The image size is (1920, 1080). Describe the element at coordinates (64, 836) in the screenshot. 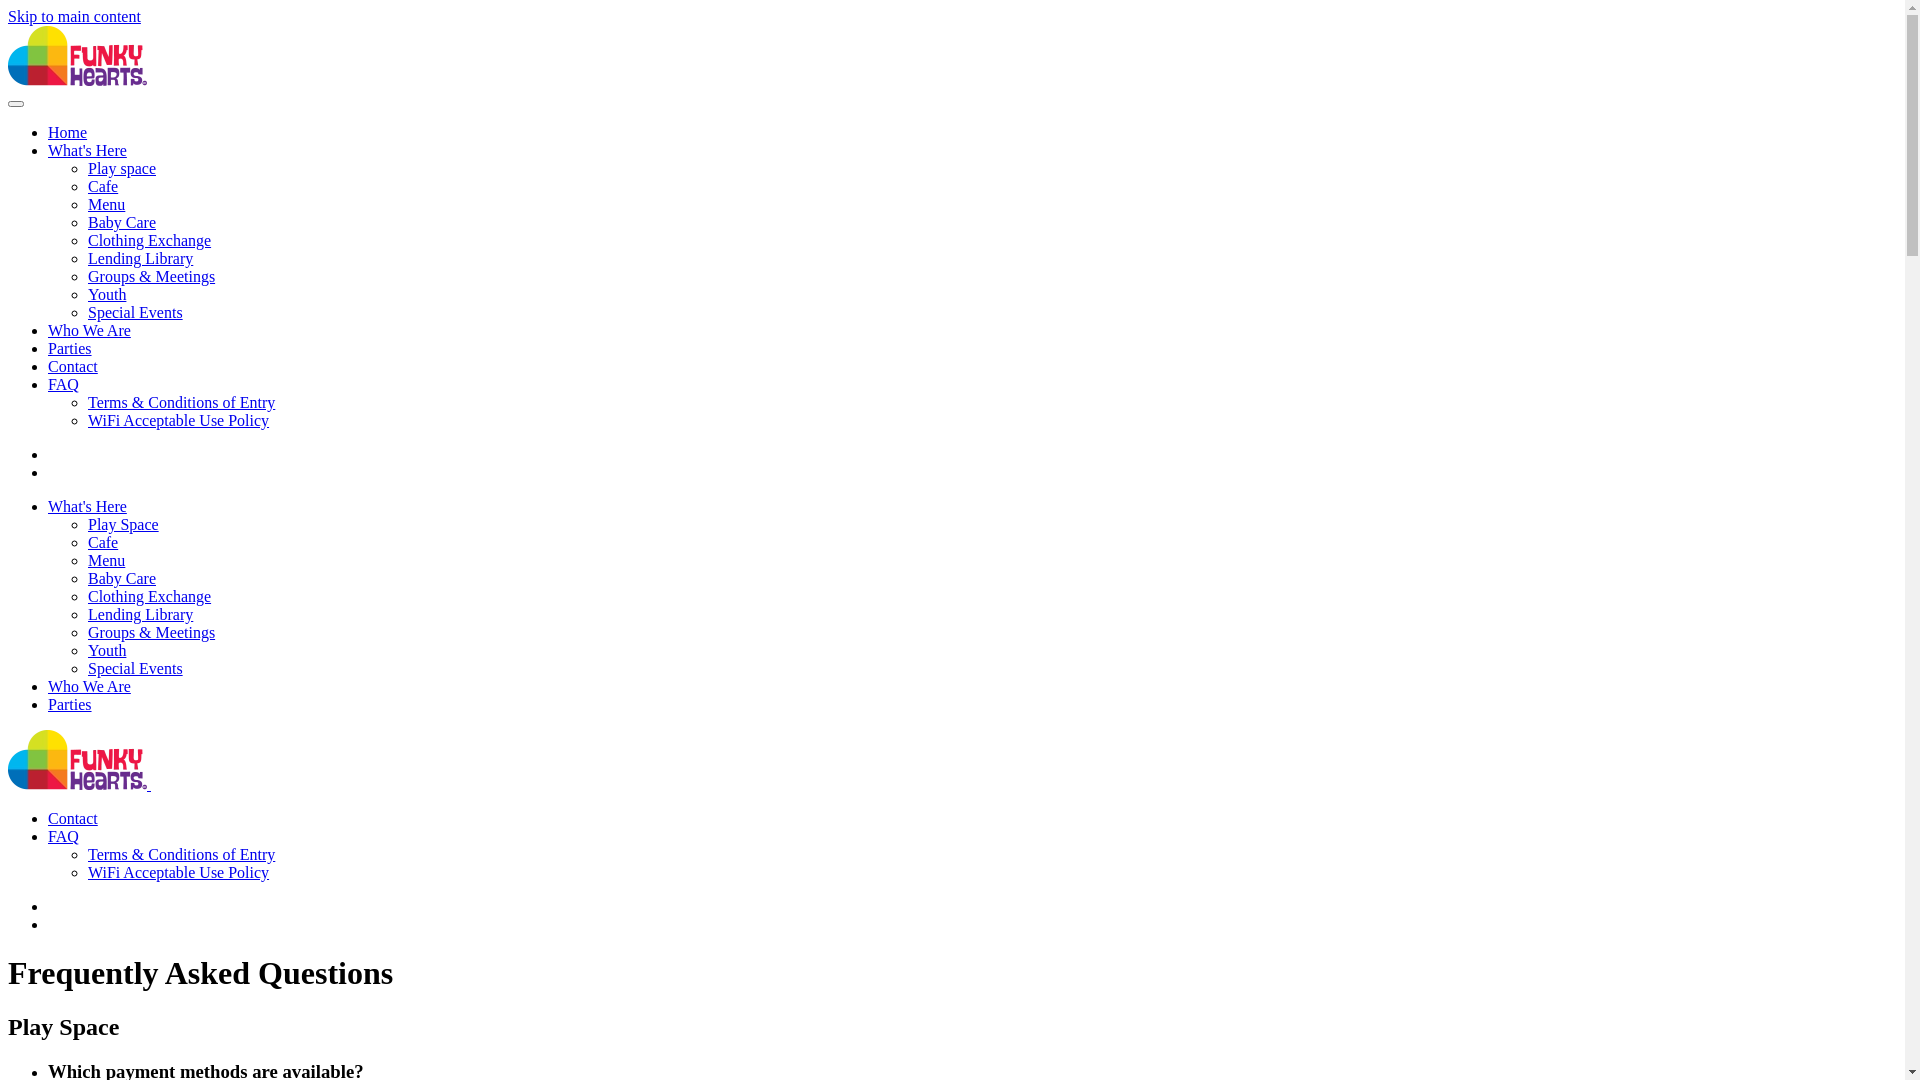

I see `FAQ` at that location.